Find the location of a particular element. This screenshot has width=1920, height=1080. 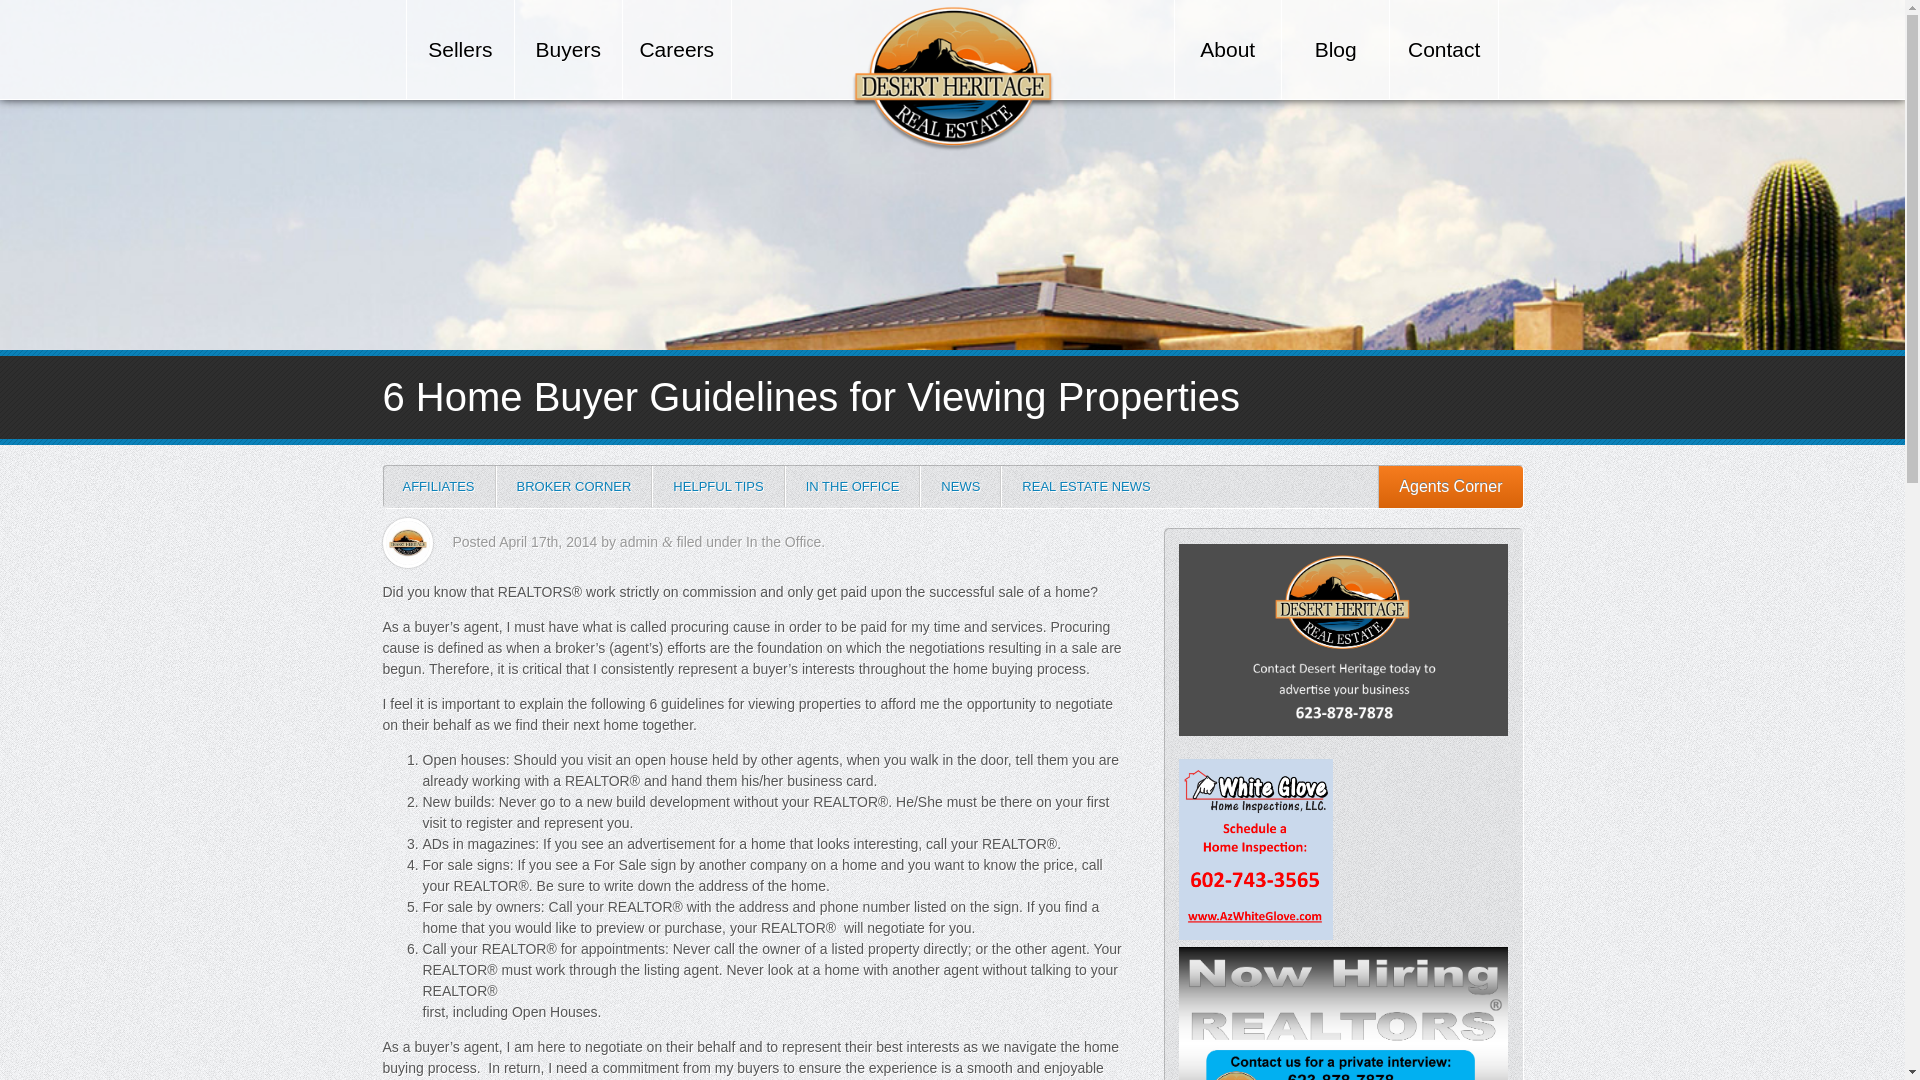

Sellers is located at coordinates (460, 50).